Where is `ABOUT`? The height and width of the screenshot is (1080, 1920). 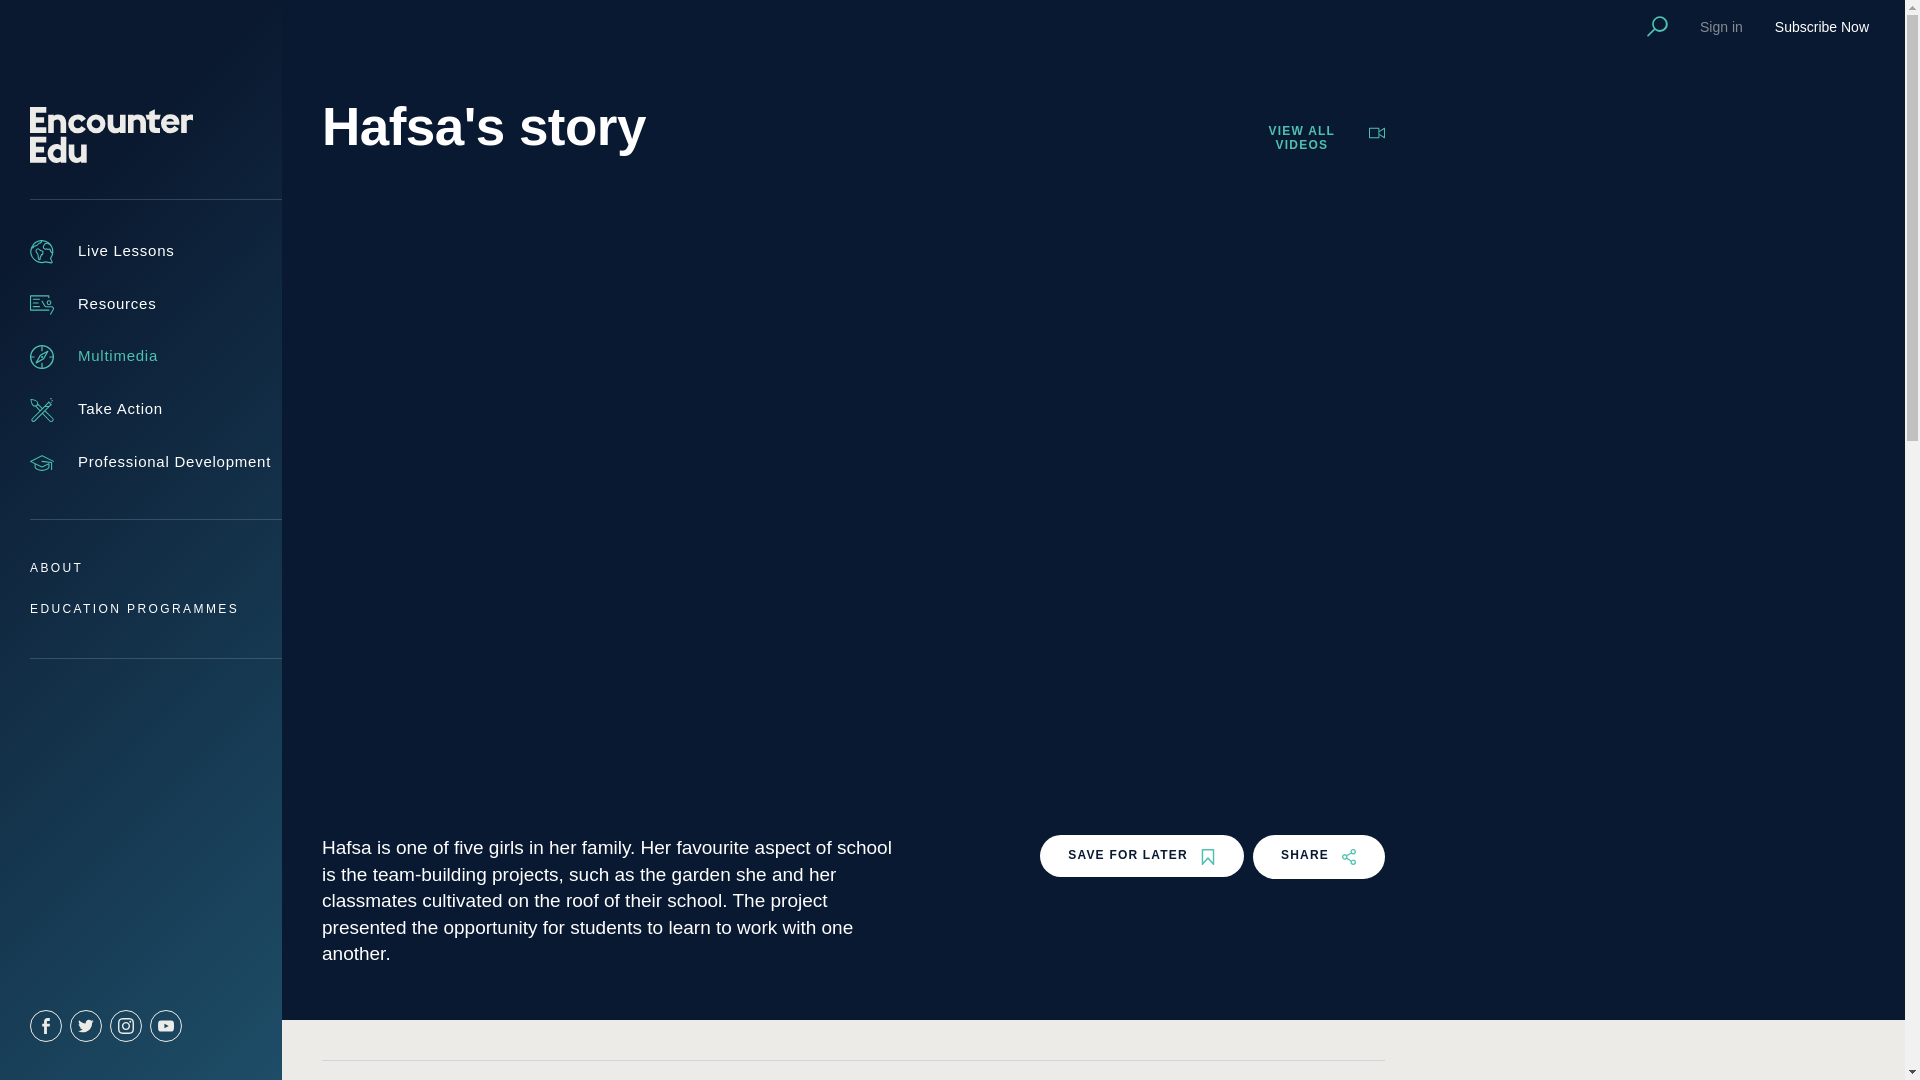
ABOUT is located at coordinates (56, 567).